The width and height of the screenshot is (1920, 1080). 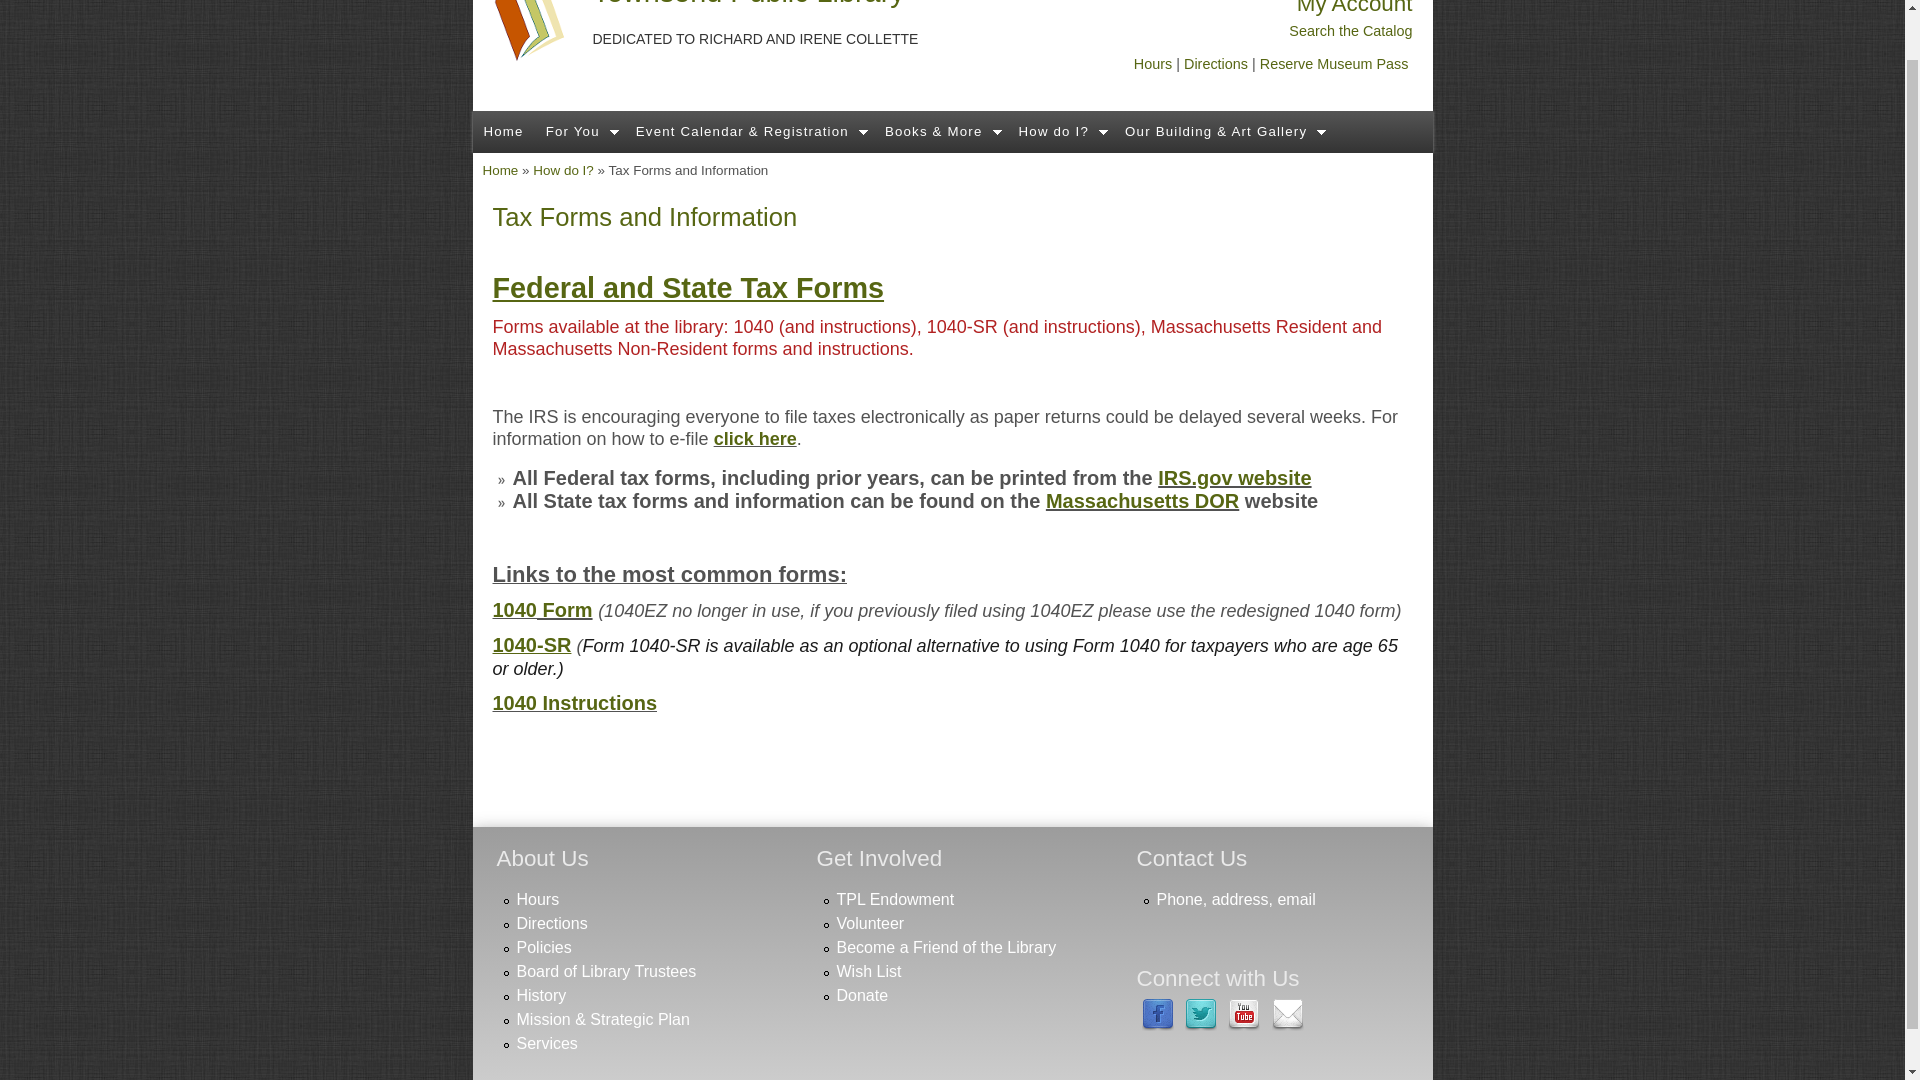 I want to click on Discover Book and Movie suggestions., so click(x=940, y=132).